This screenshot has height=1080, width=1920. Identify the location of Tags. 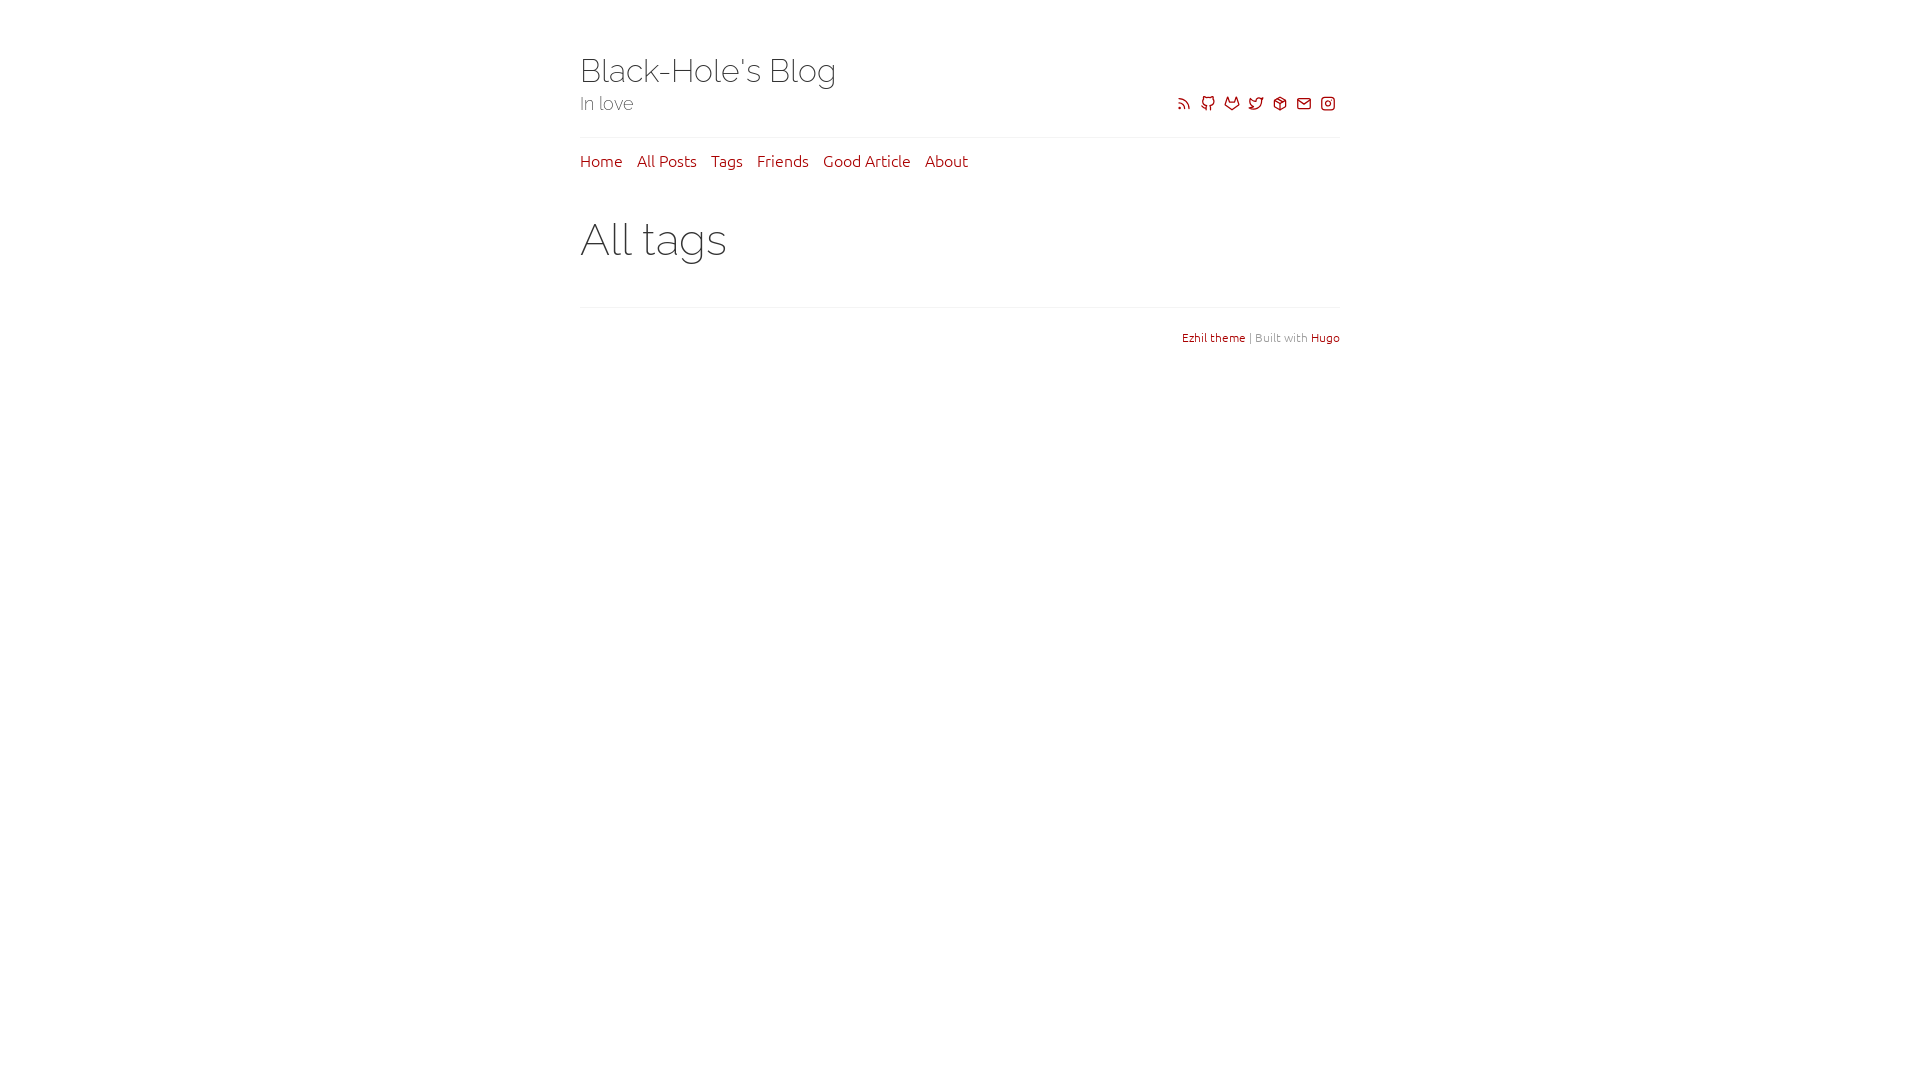
(727, 160).